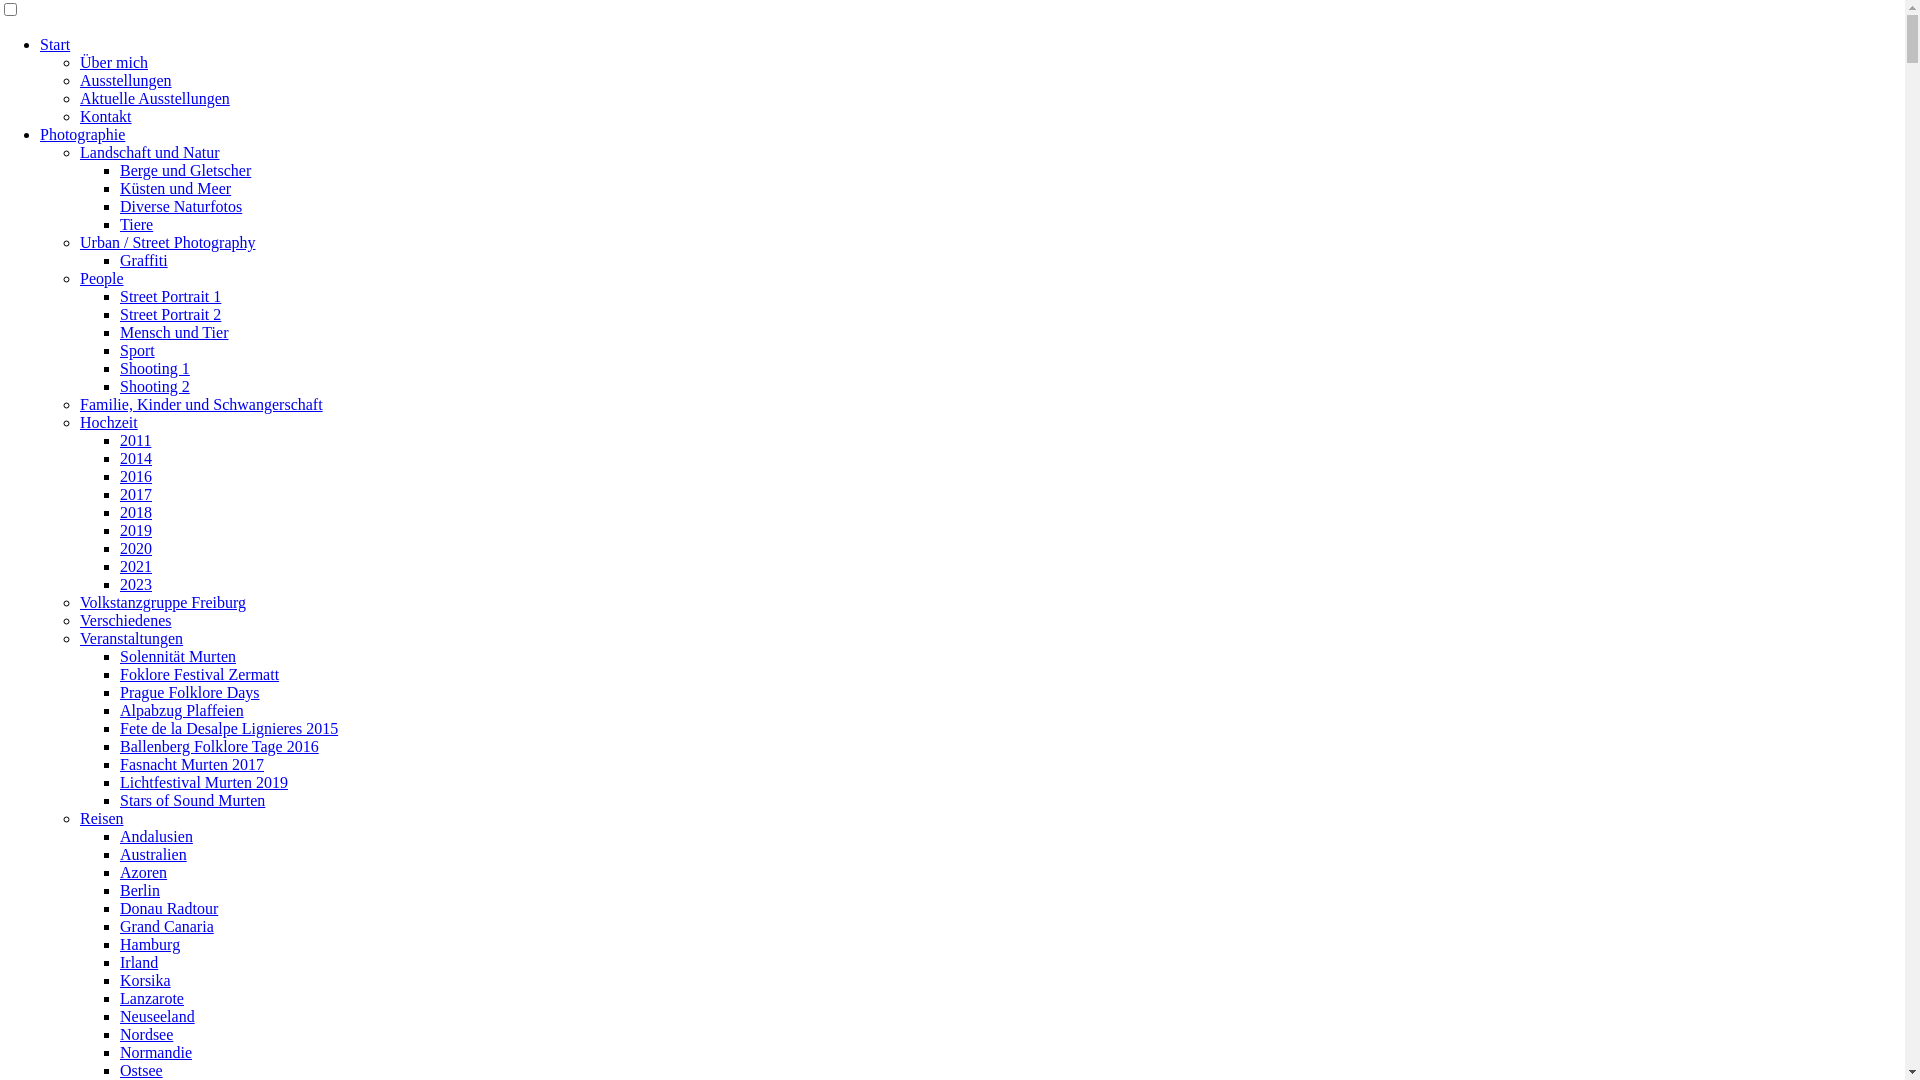  Describe the element at coordinates (126, 620) in the screenshot. I see `Verschiedenes` at that location.